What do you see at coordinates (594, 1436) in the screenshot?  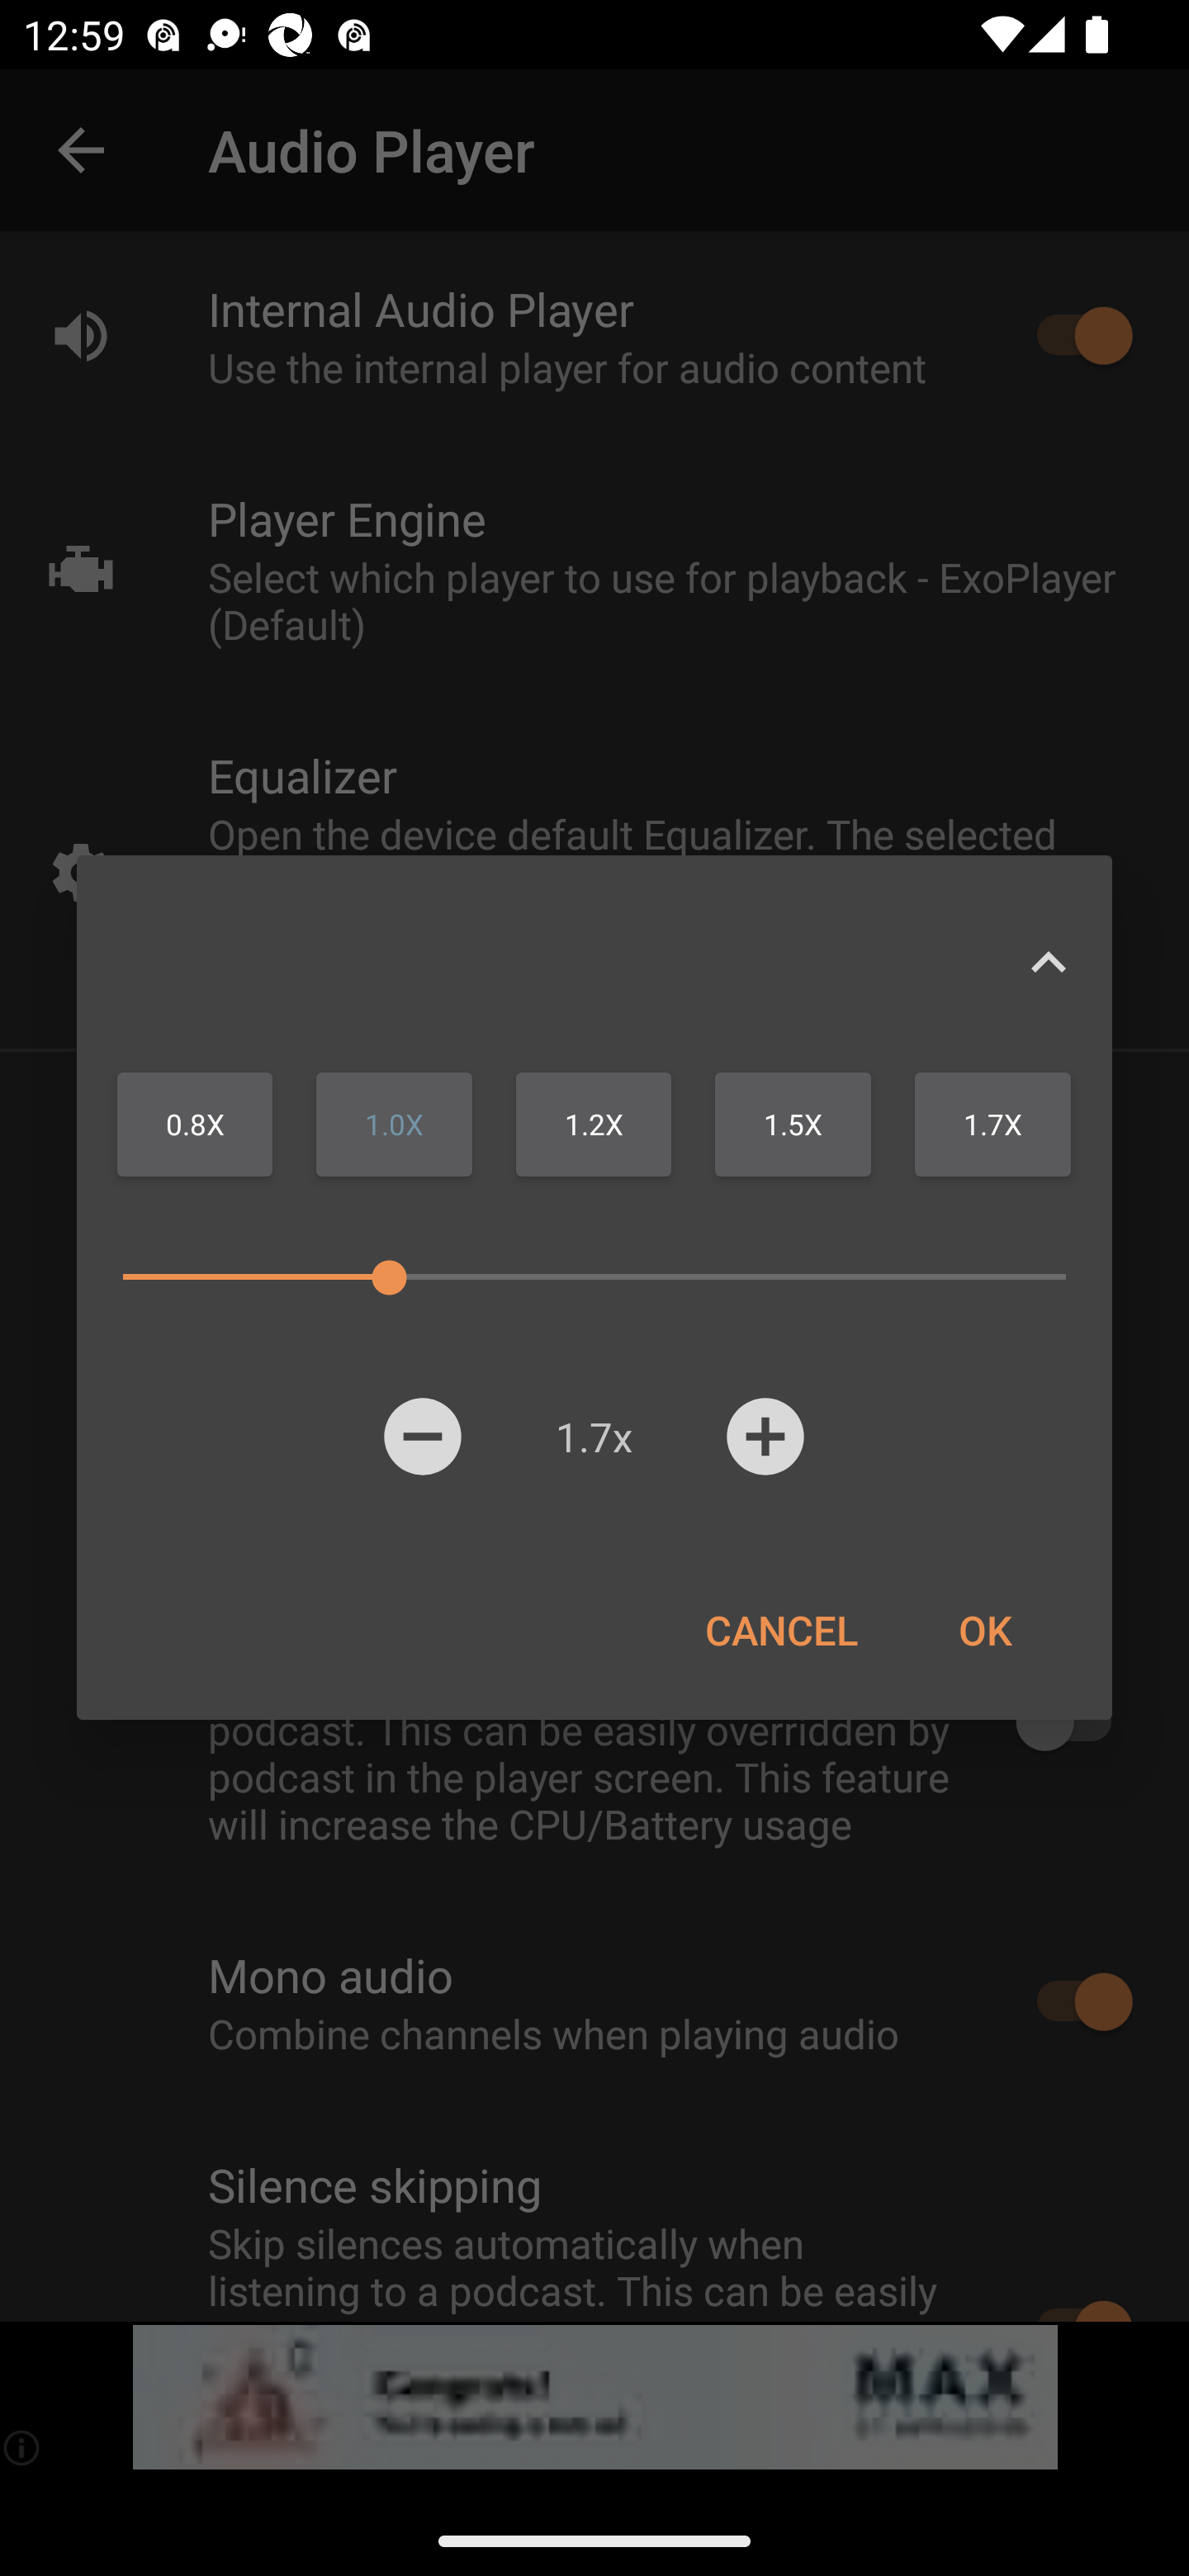 I see `1.7x` at bounding box center [594, 1436].